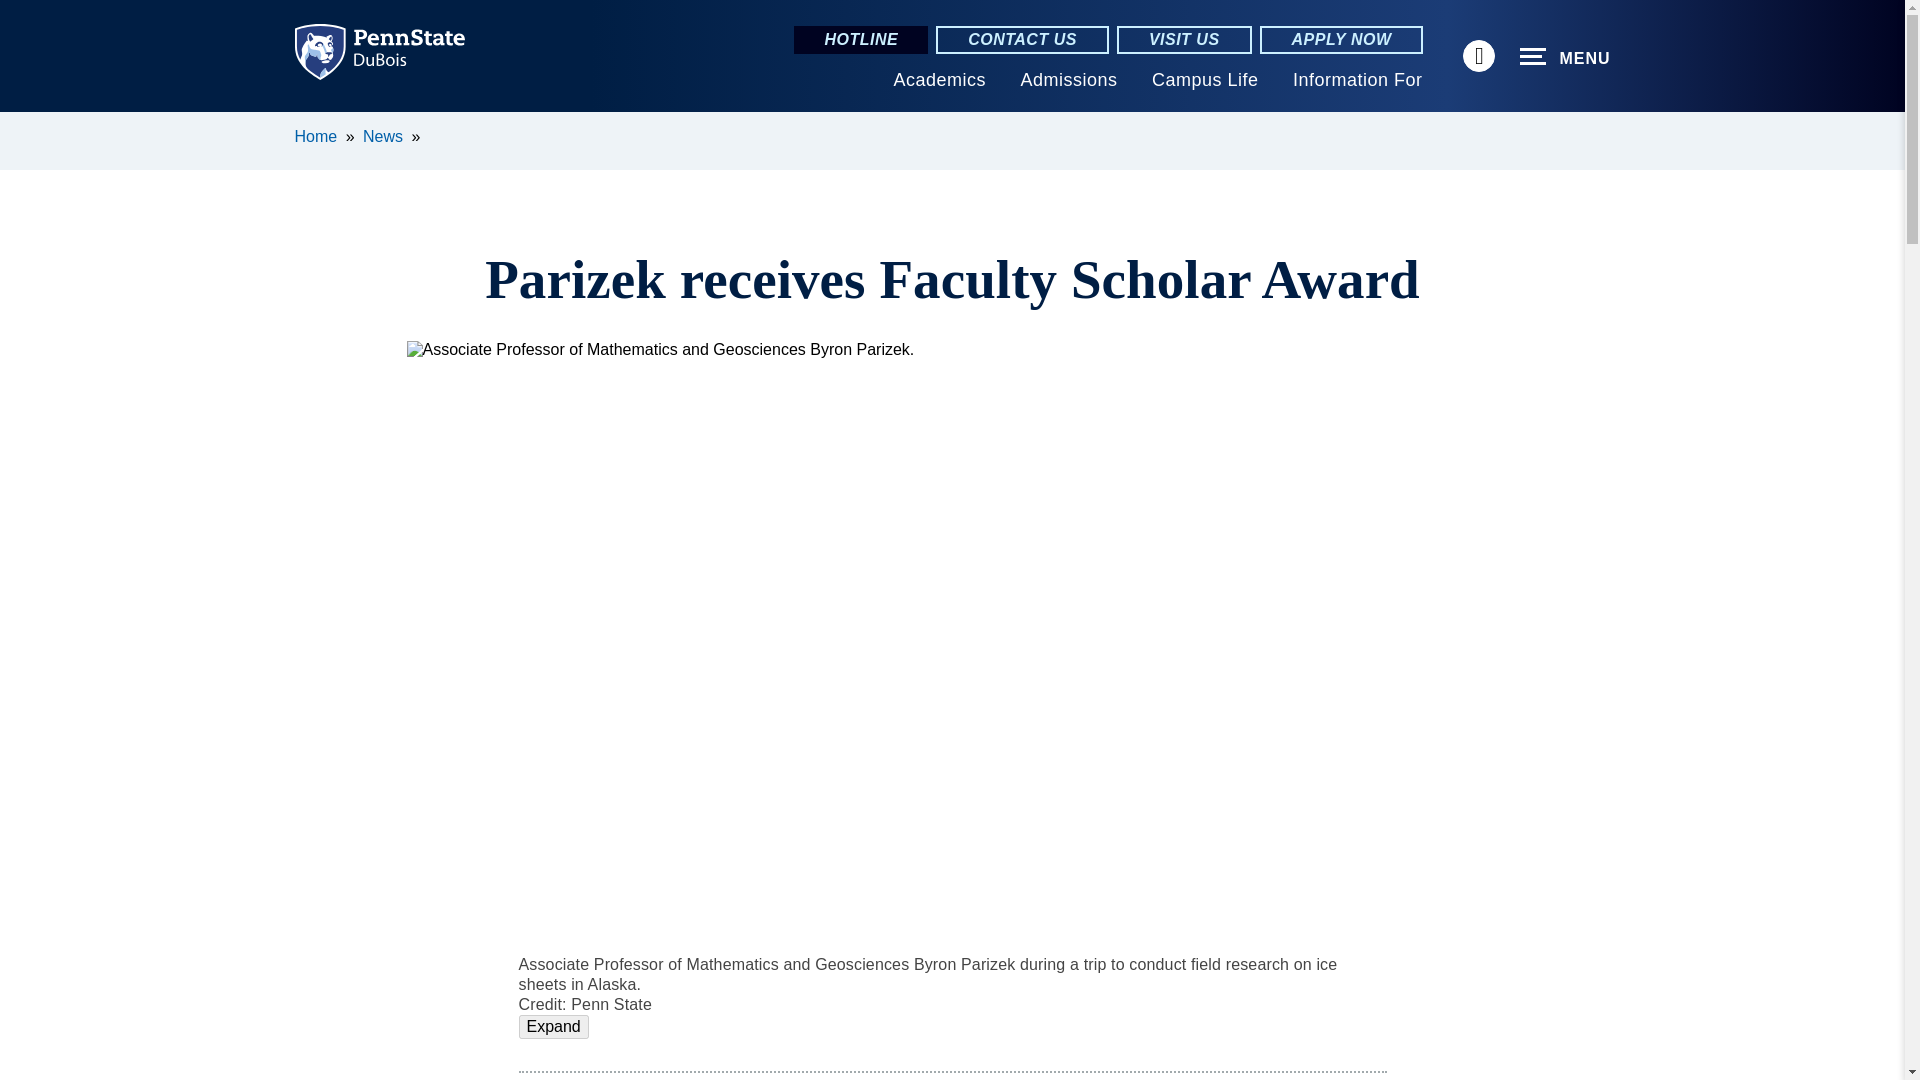 This screenshot has height=1080, width=1920. I want to click on APPLY NOW, so click(1342, 40).